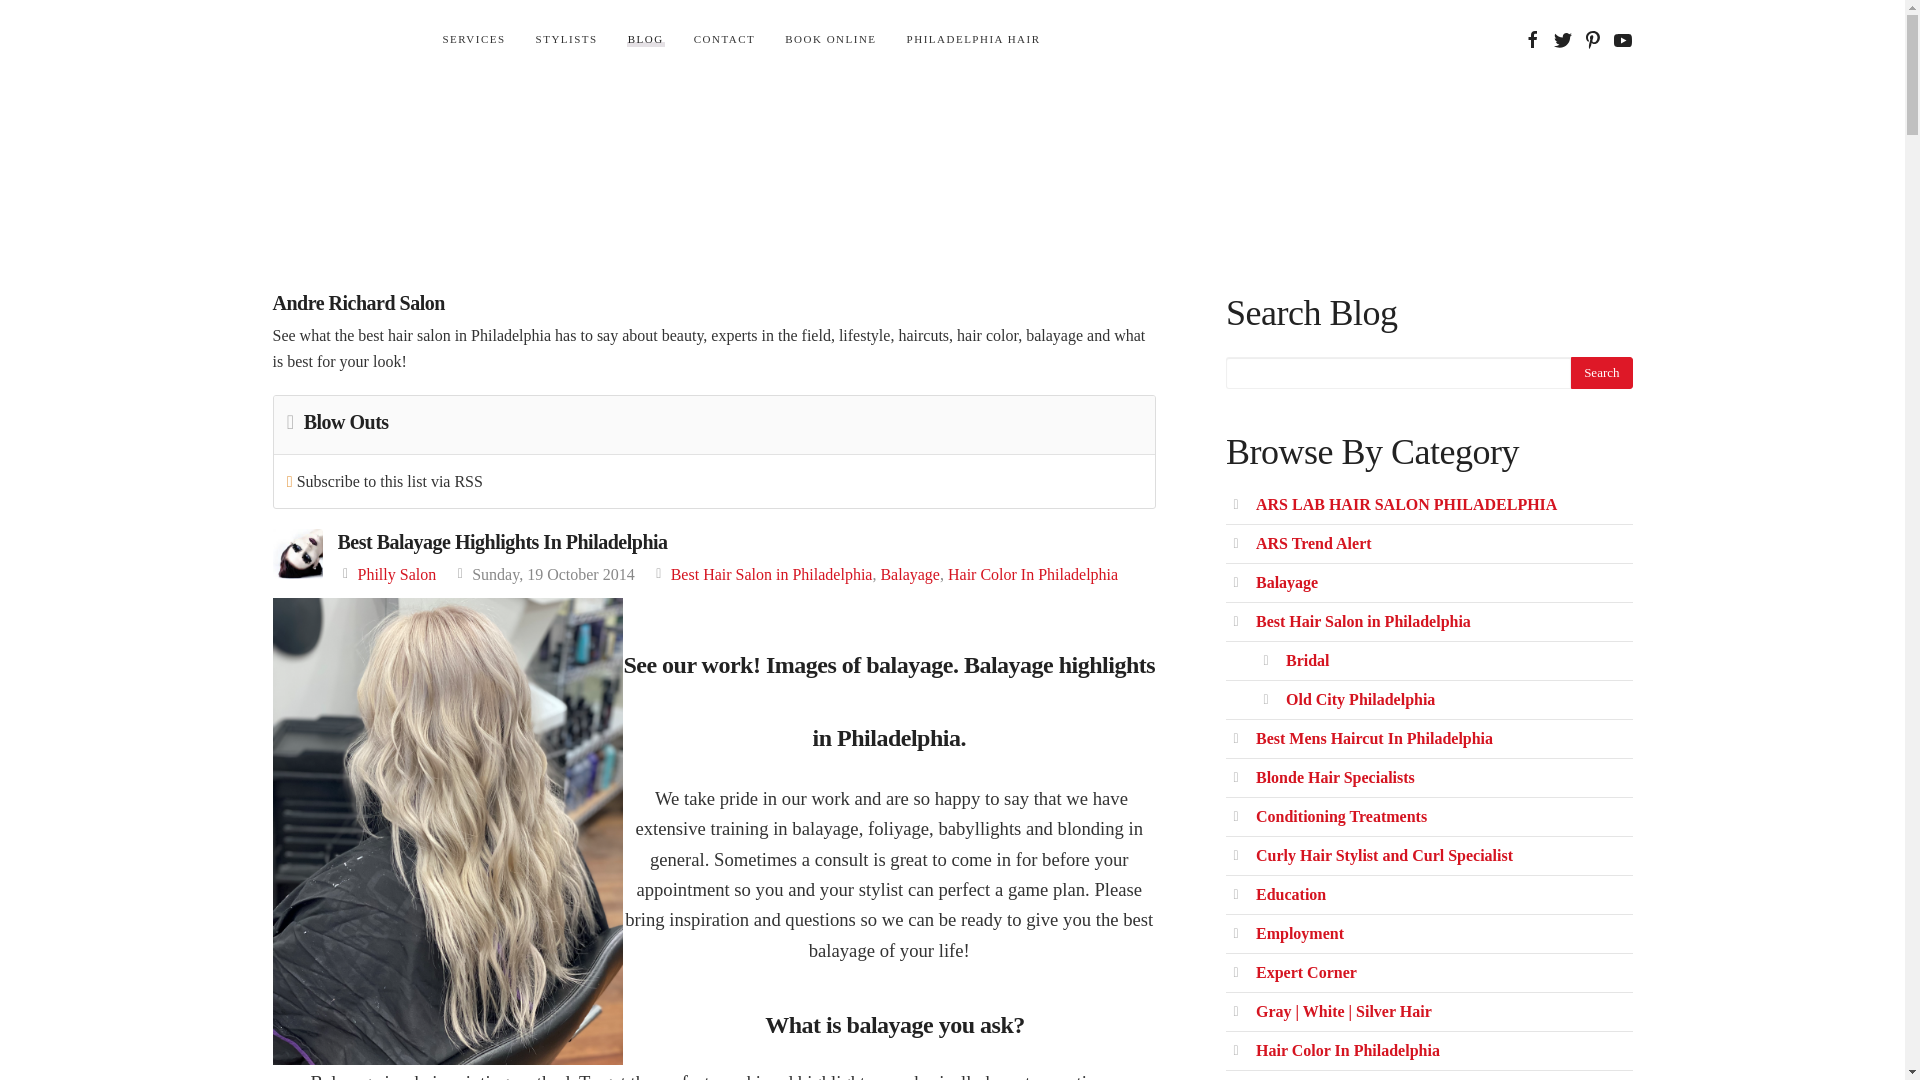  Describe the element at coordinates (830, 40) in the screenshot. I see `BOOK ONLINE` at that location.